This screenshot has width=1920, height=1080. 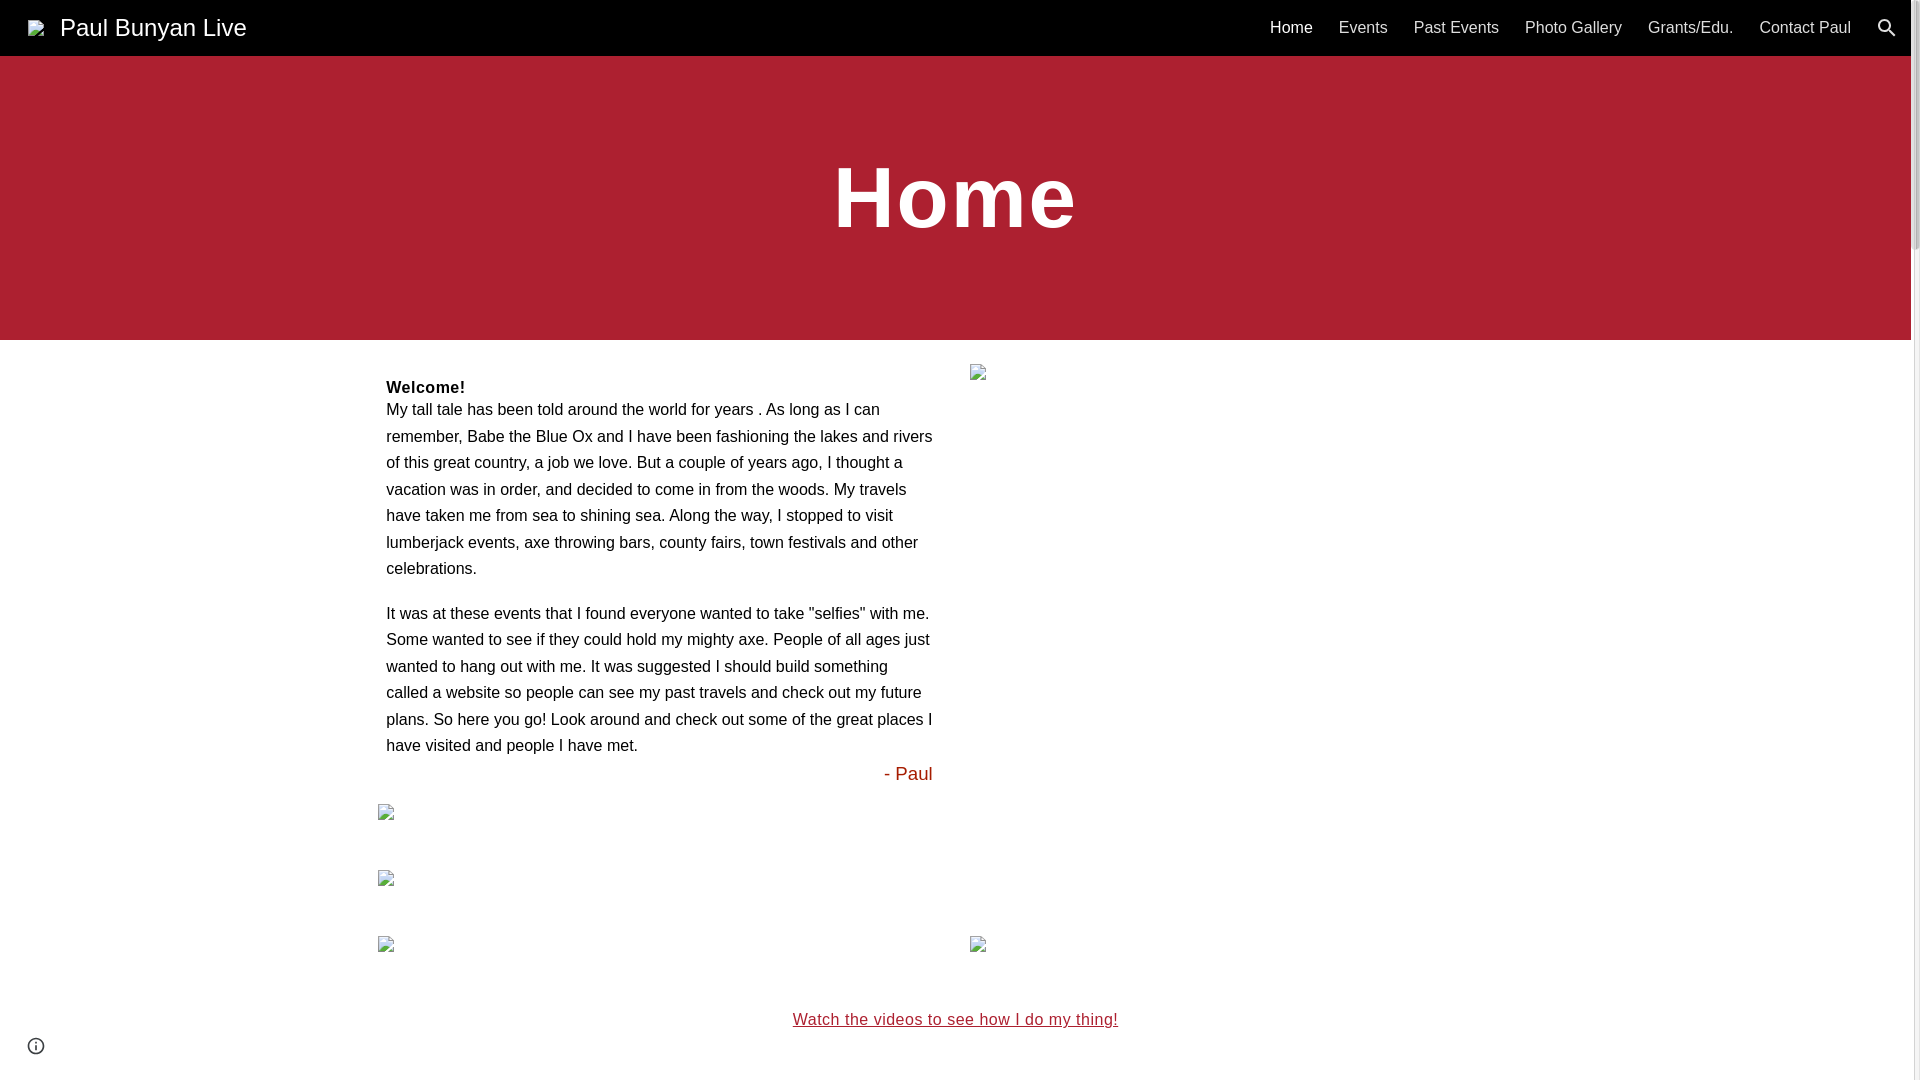 I want to click on Past Events, so click(x=1456, y=28).